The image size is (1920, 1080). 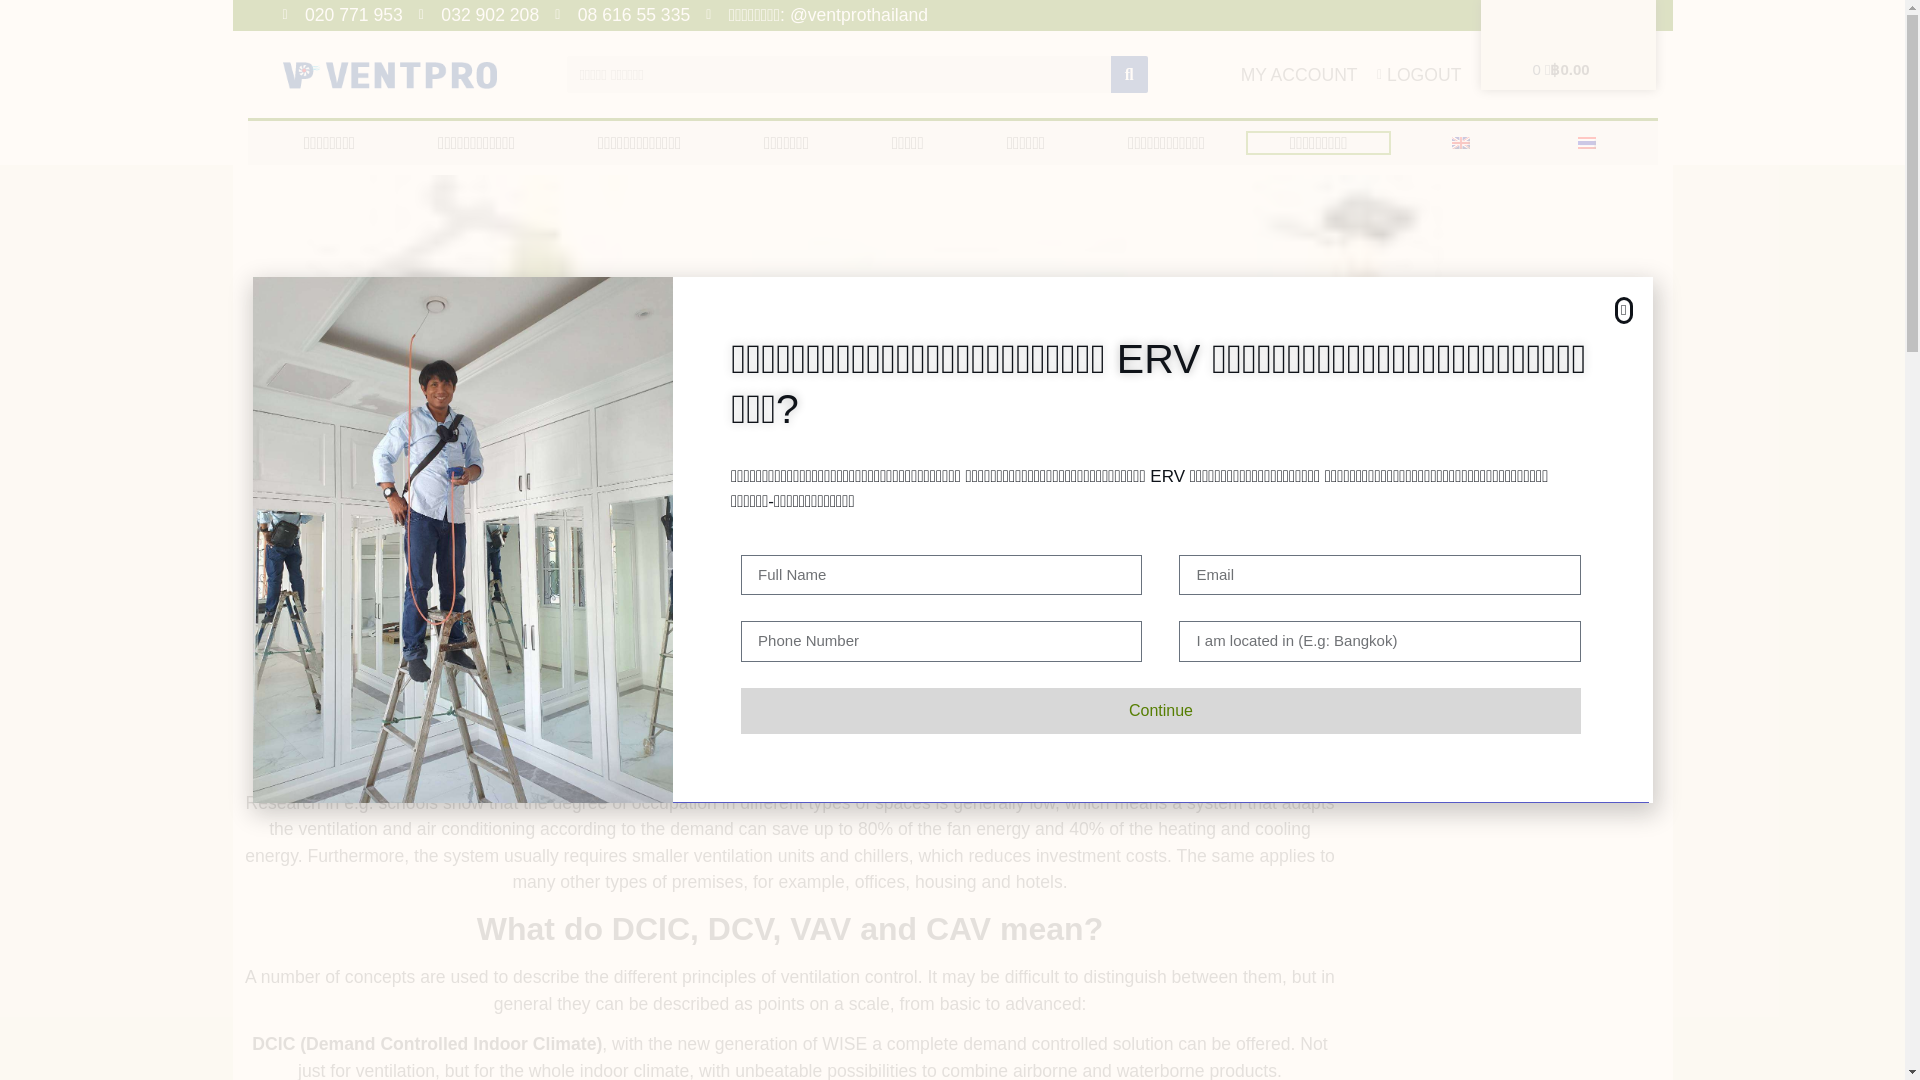 What do you see at coordinates (622, 15) in the screenshot?
I see `08 616 55 335` at bounding box center [622, 15].